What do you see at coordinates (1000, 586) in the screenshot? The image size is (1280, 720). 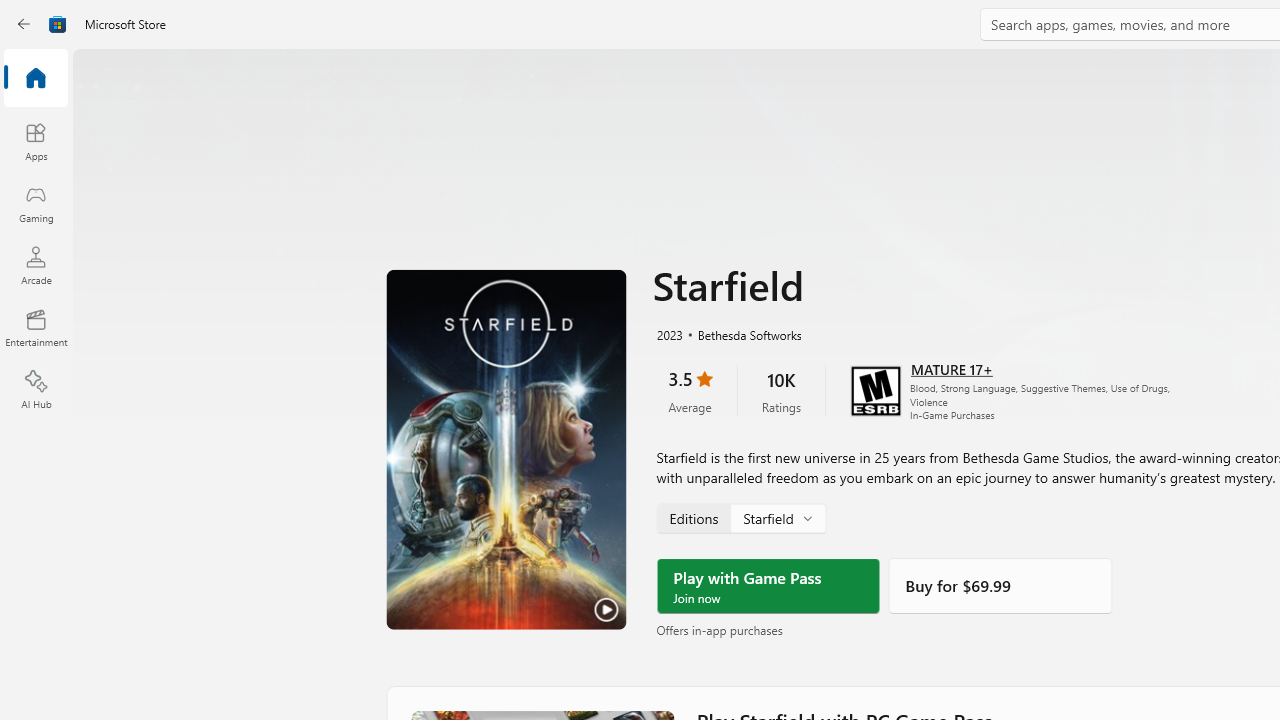 I see `Buy` at bounding box center [1000, 586].